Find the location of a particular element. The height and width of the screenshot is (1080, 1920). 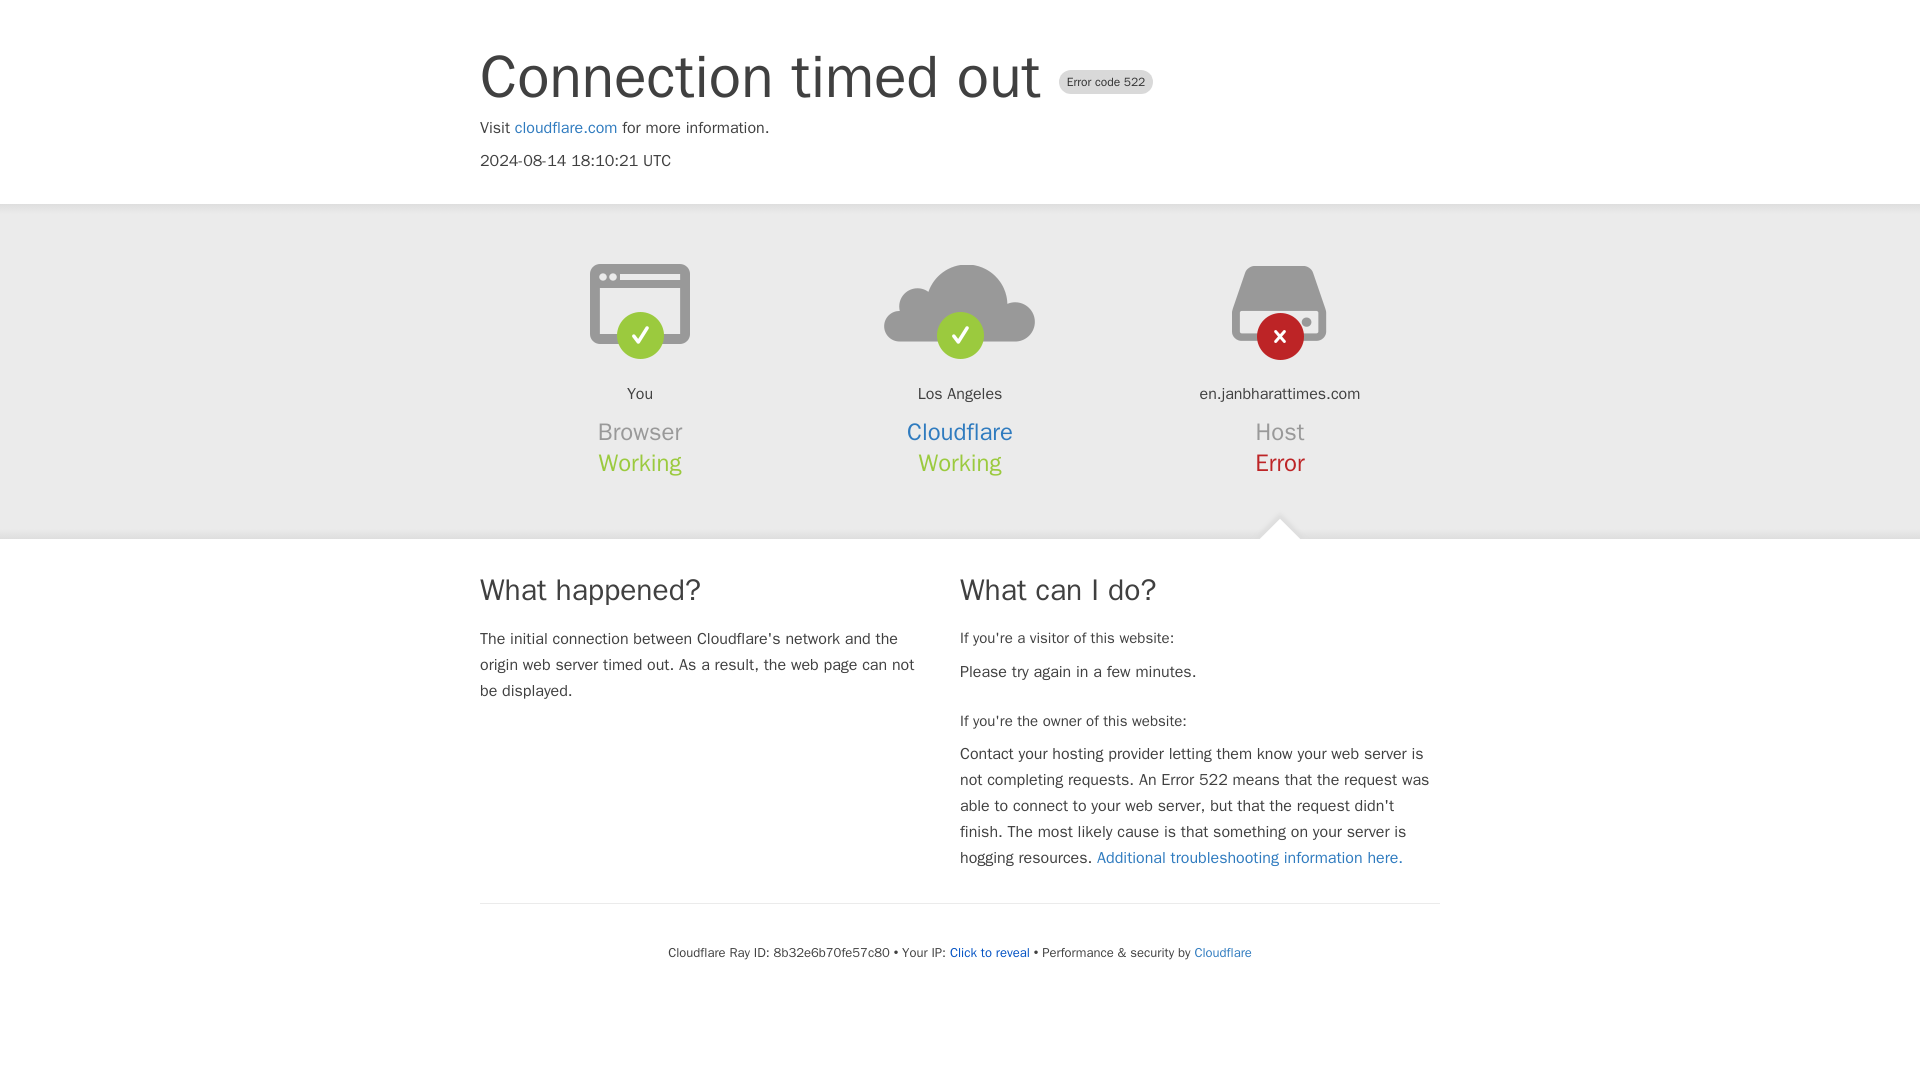

Cloudflare is located at coordinates (960, 432).